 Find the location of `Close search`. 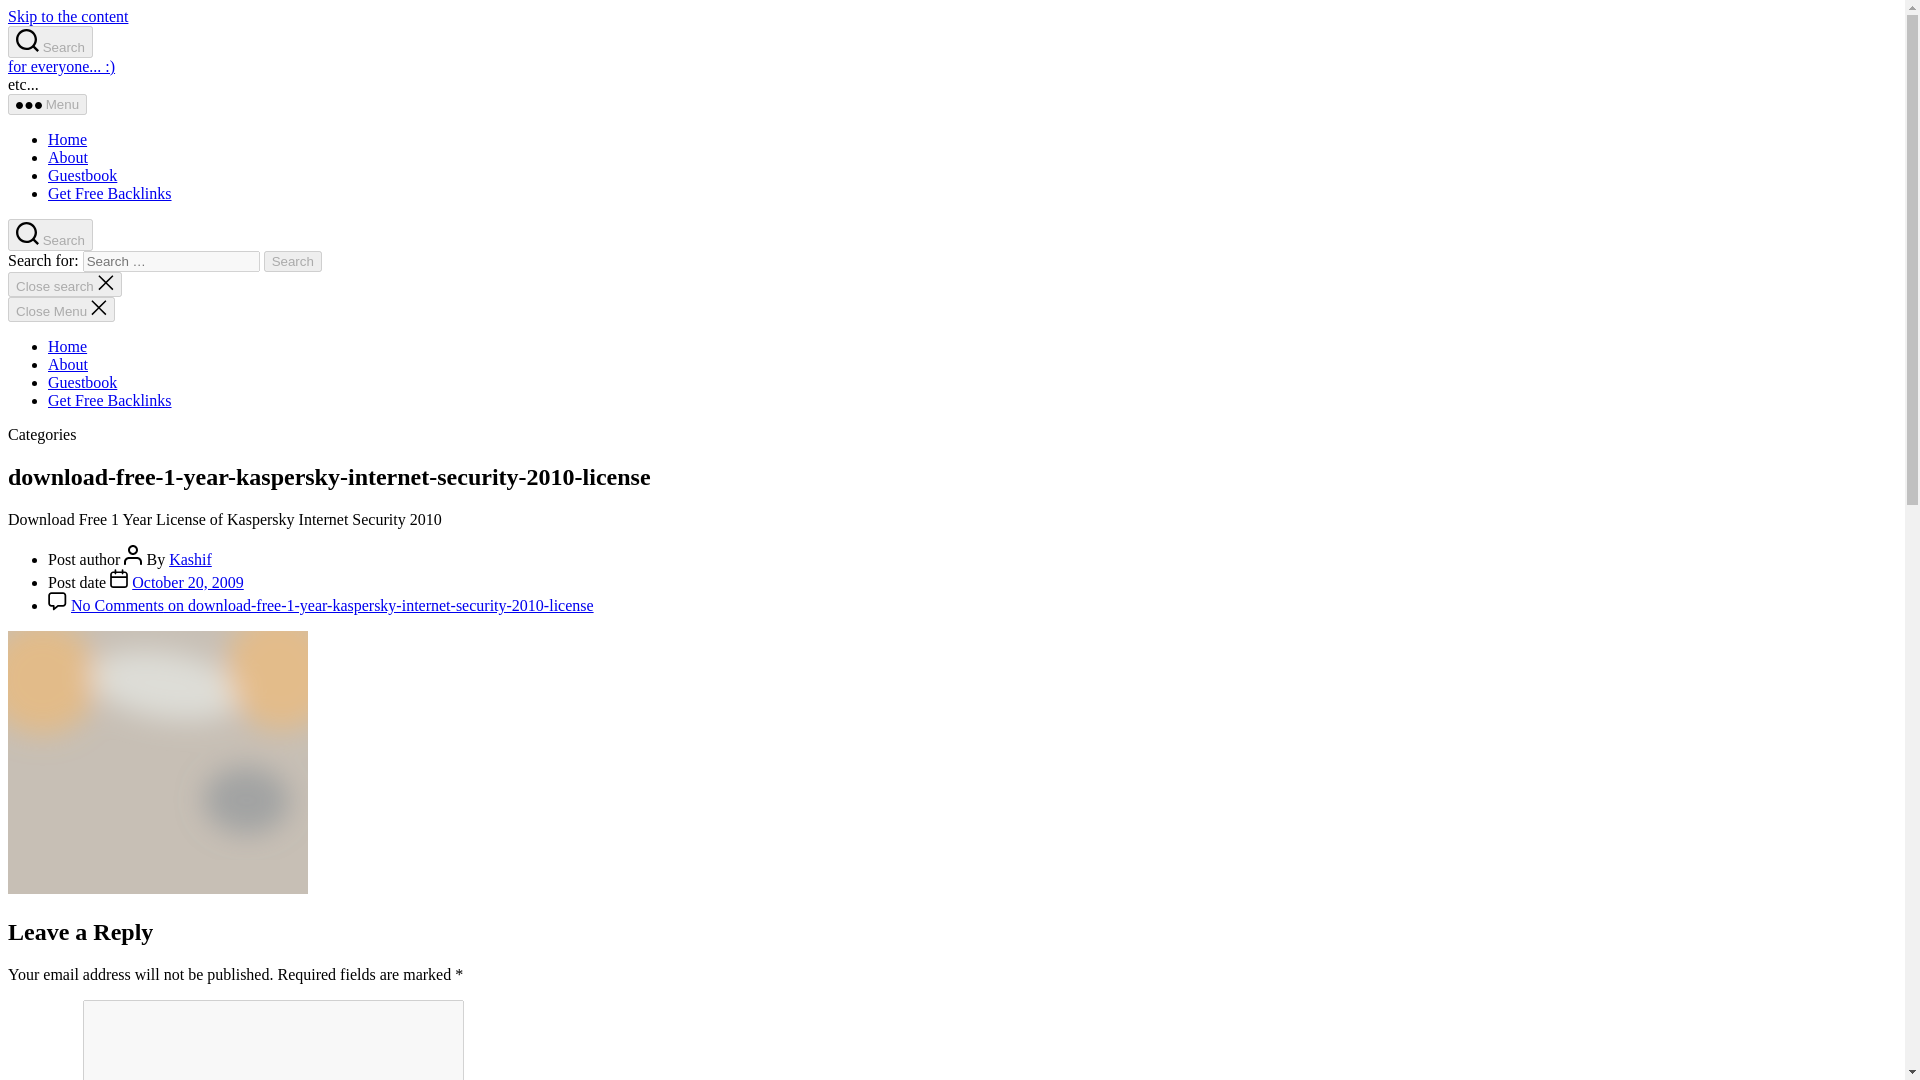

Close search is located at coordinates (64, 284).